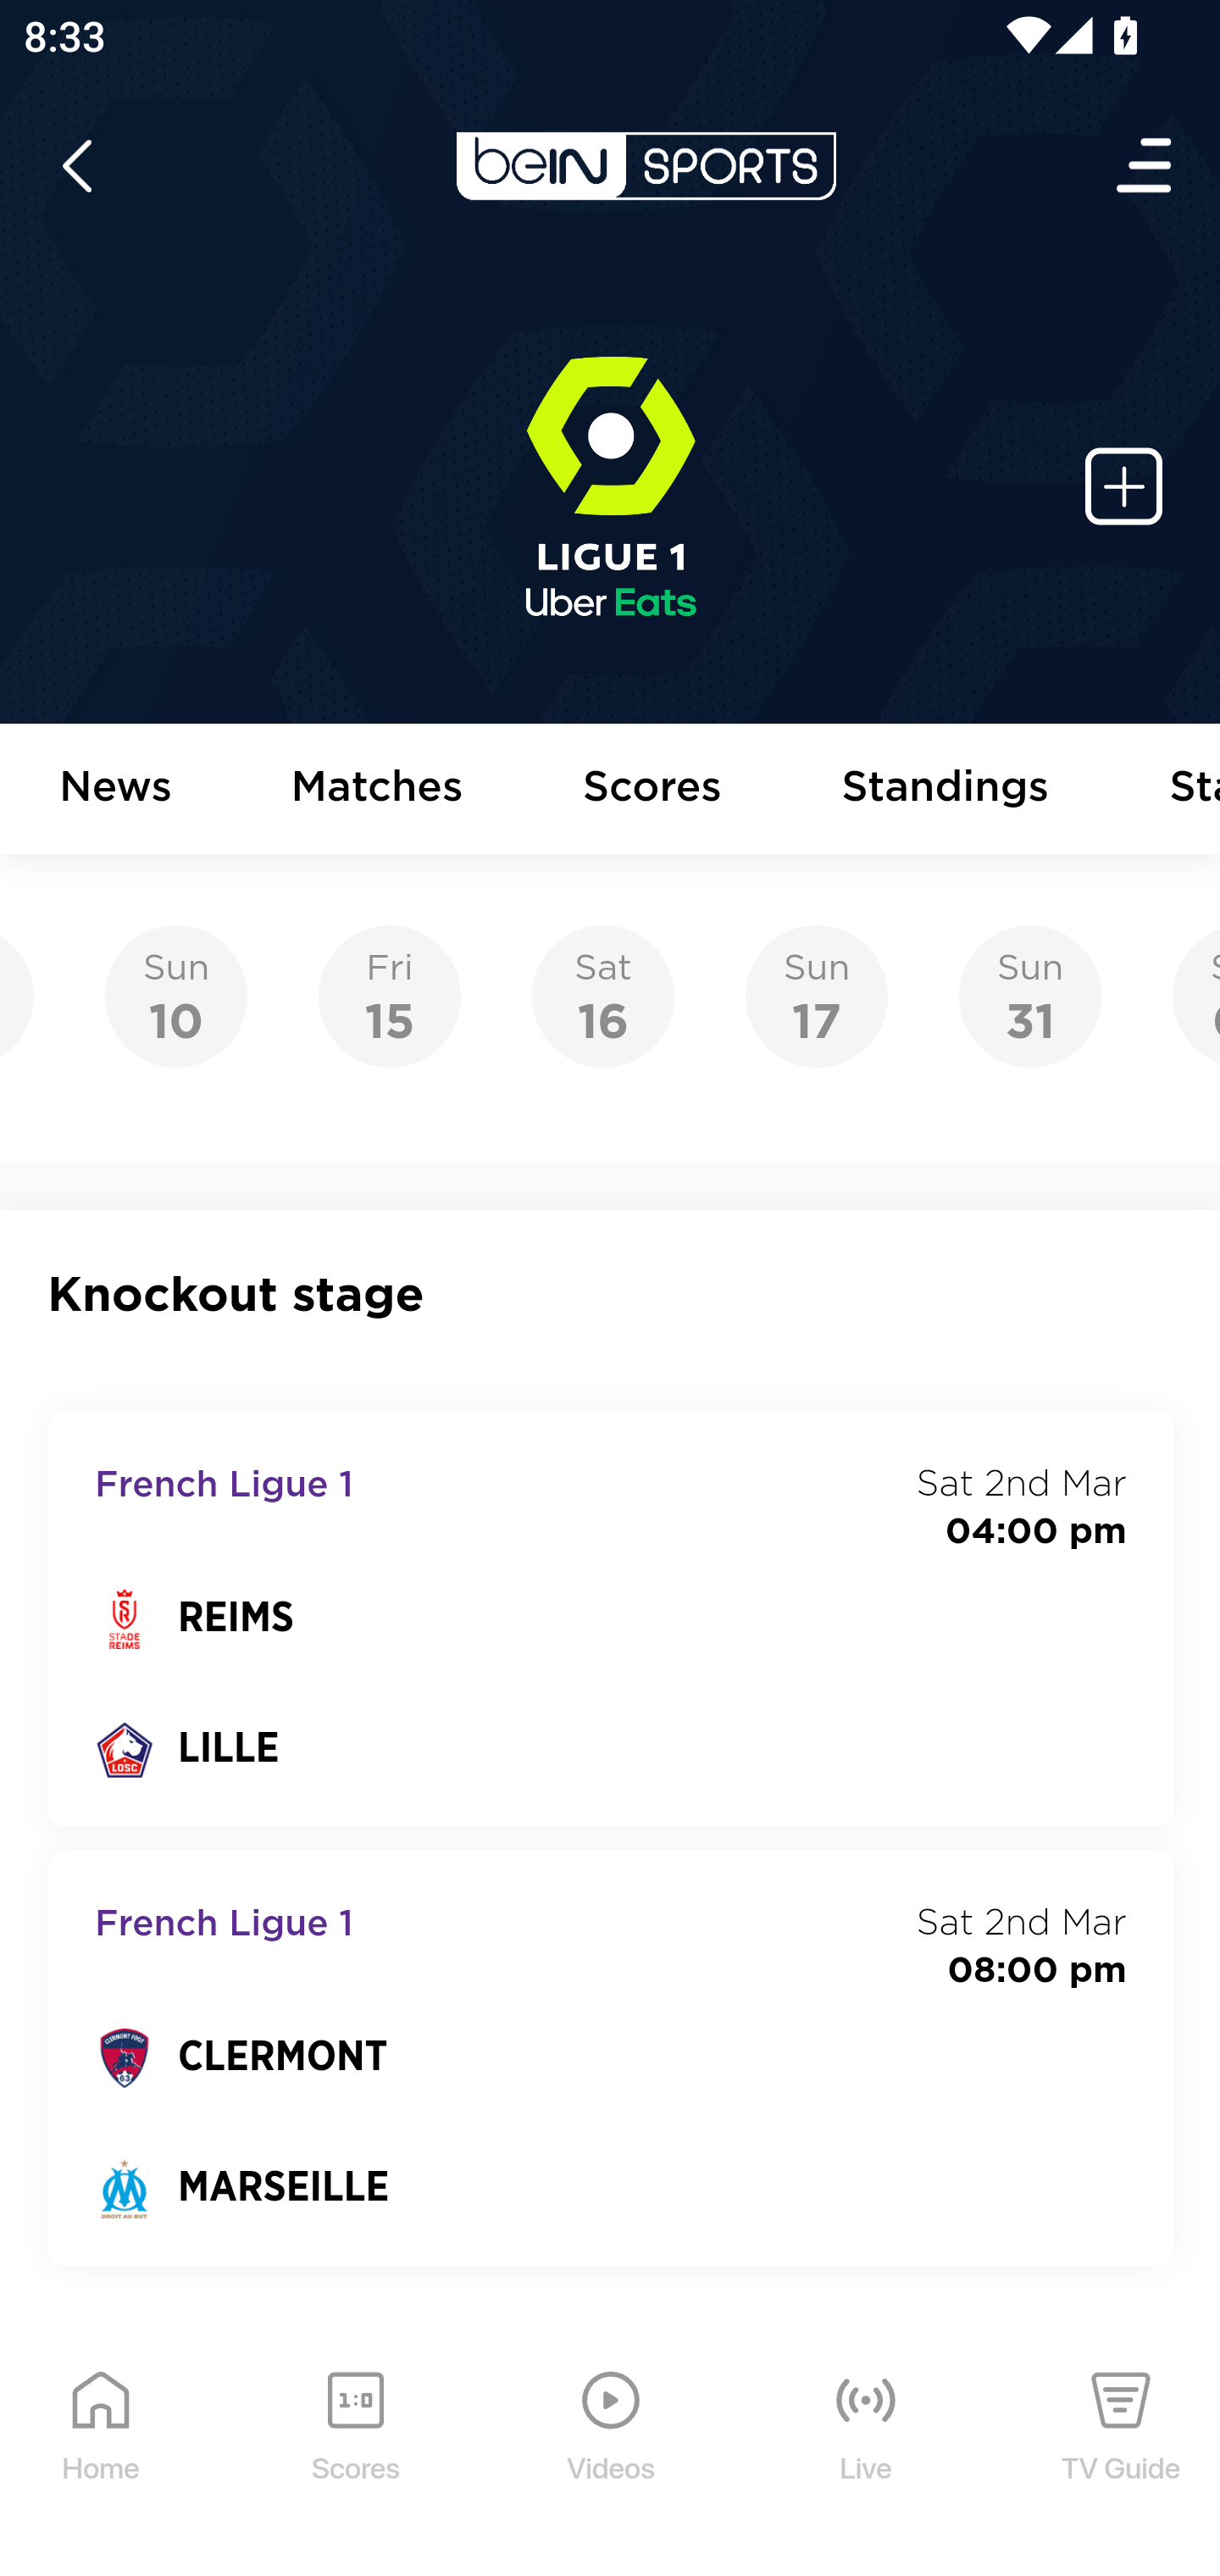 This screenshot has height=2576, width=1220. What do you see at coordinates (378, 790) in the screenshot?
I see `Matches` at bounding box center [378, 790].